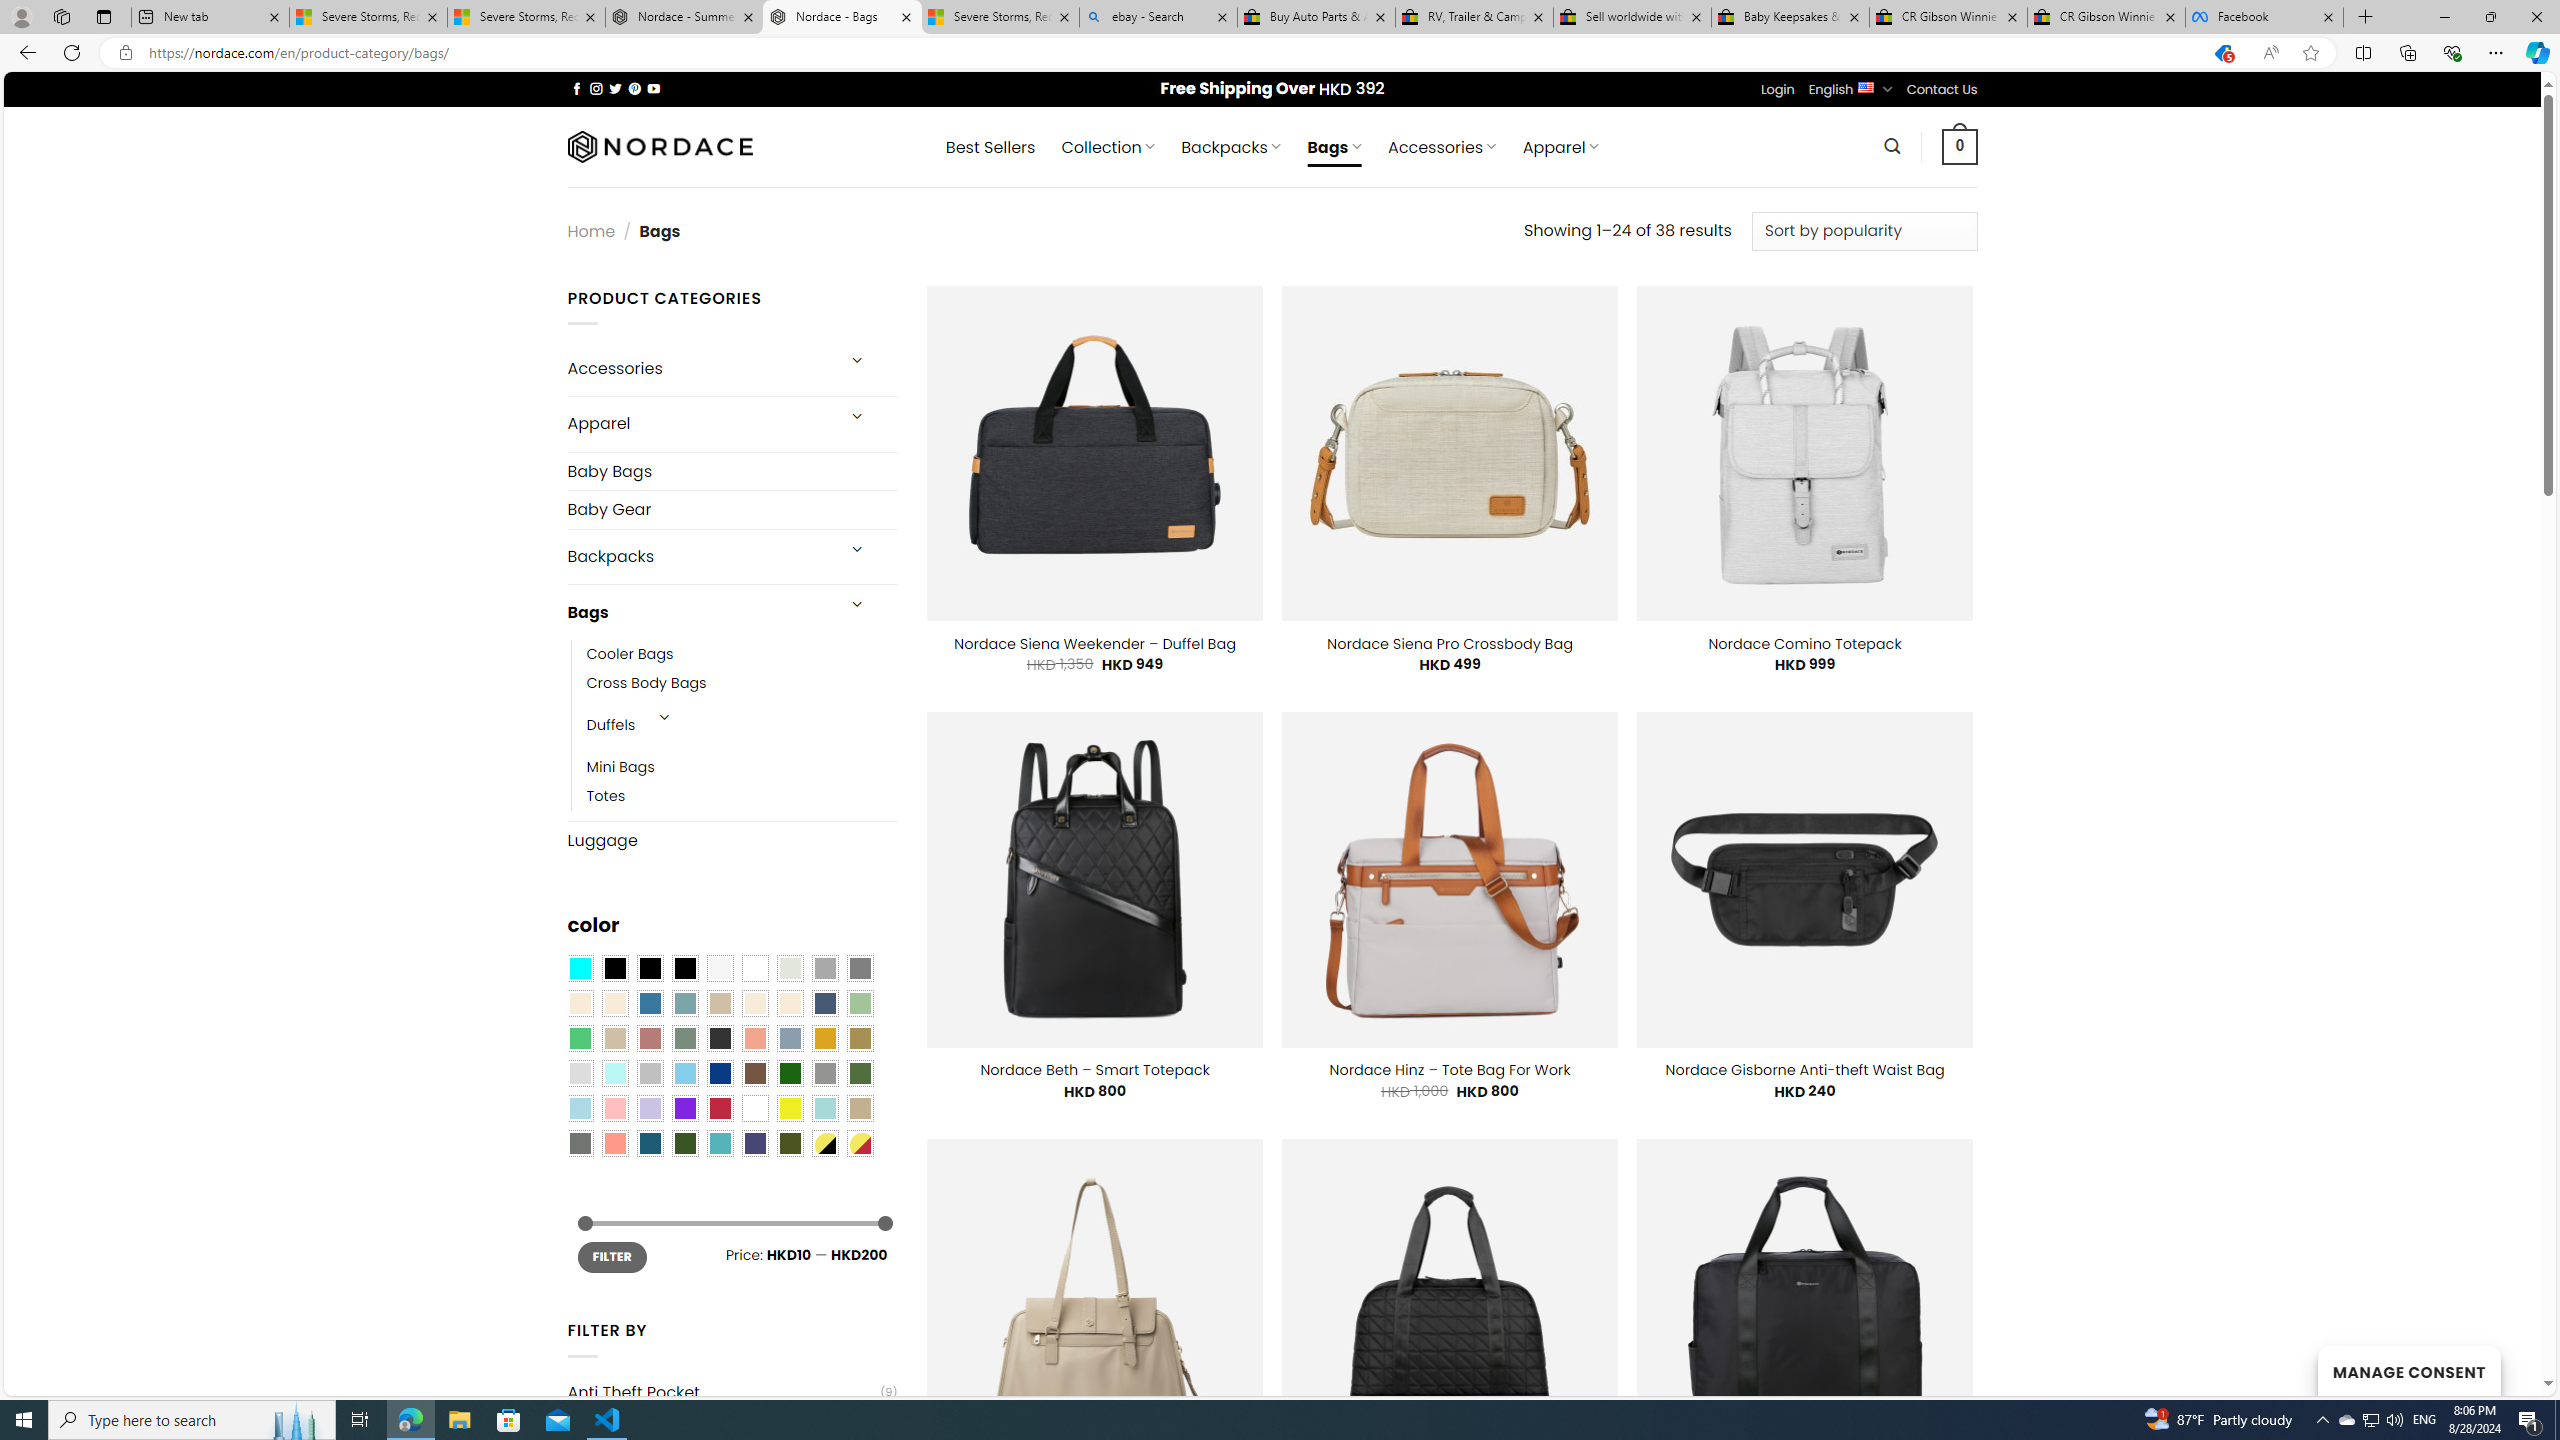  I want to click on Black, so click(650, 969).